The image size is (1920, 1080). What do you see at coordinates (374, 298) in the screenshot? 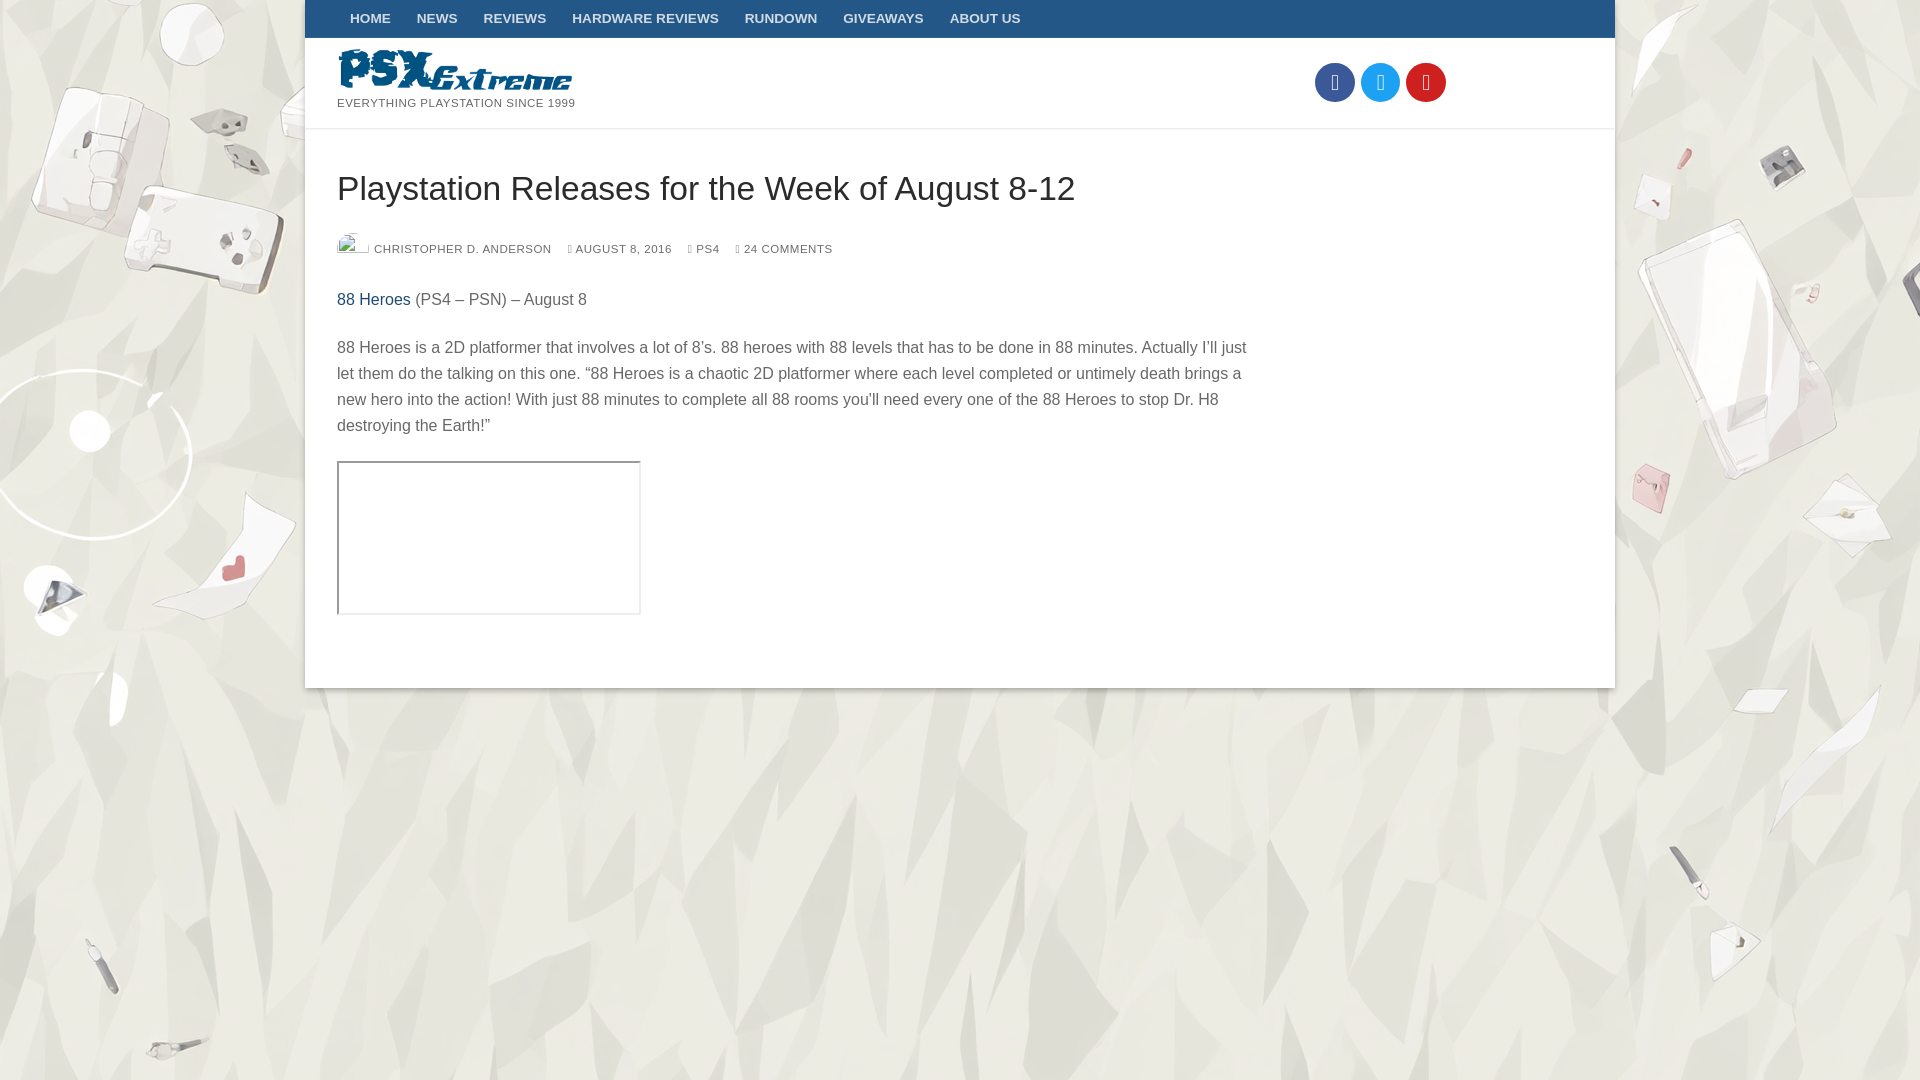
I see `88 Heroes` at bounding box center [374, 298].